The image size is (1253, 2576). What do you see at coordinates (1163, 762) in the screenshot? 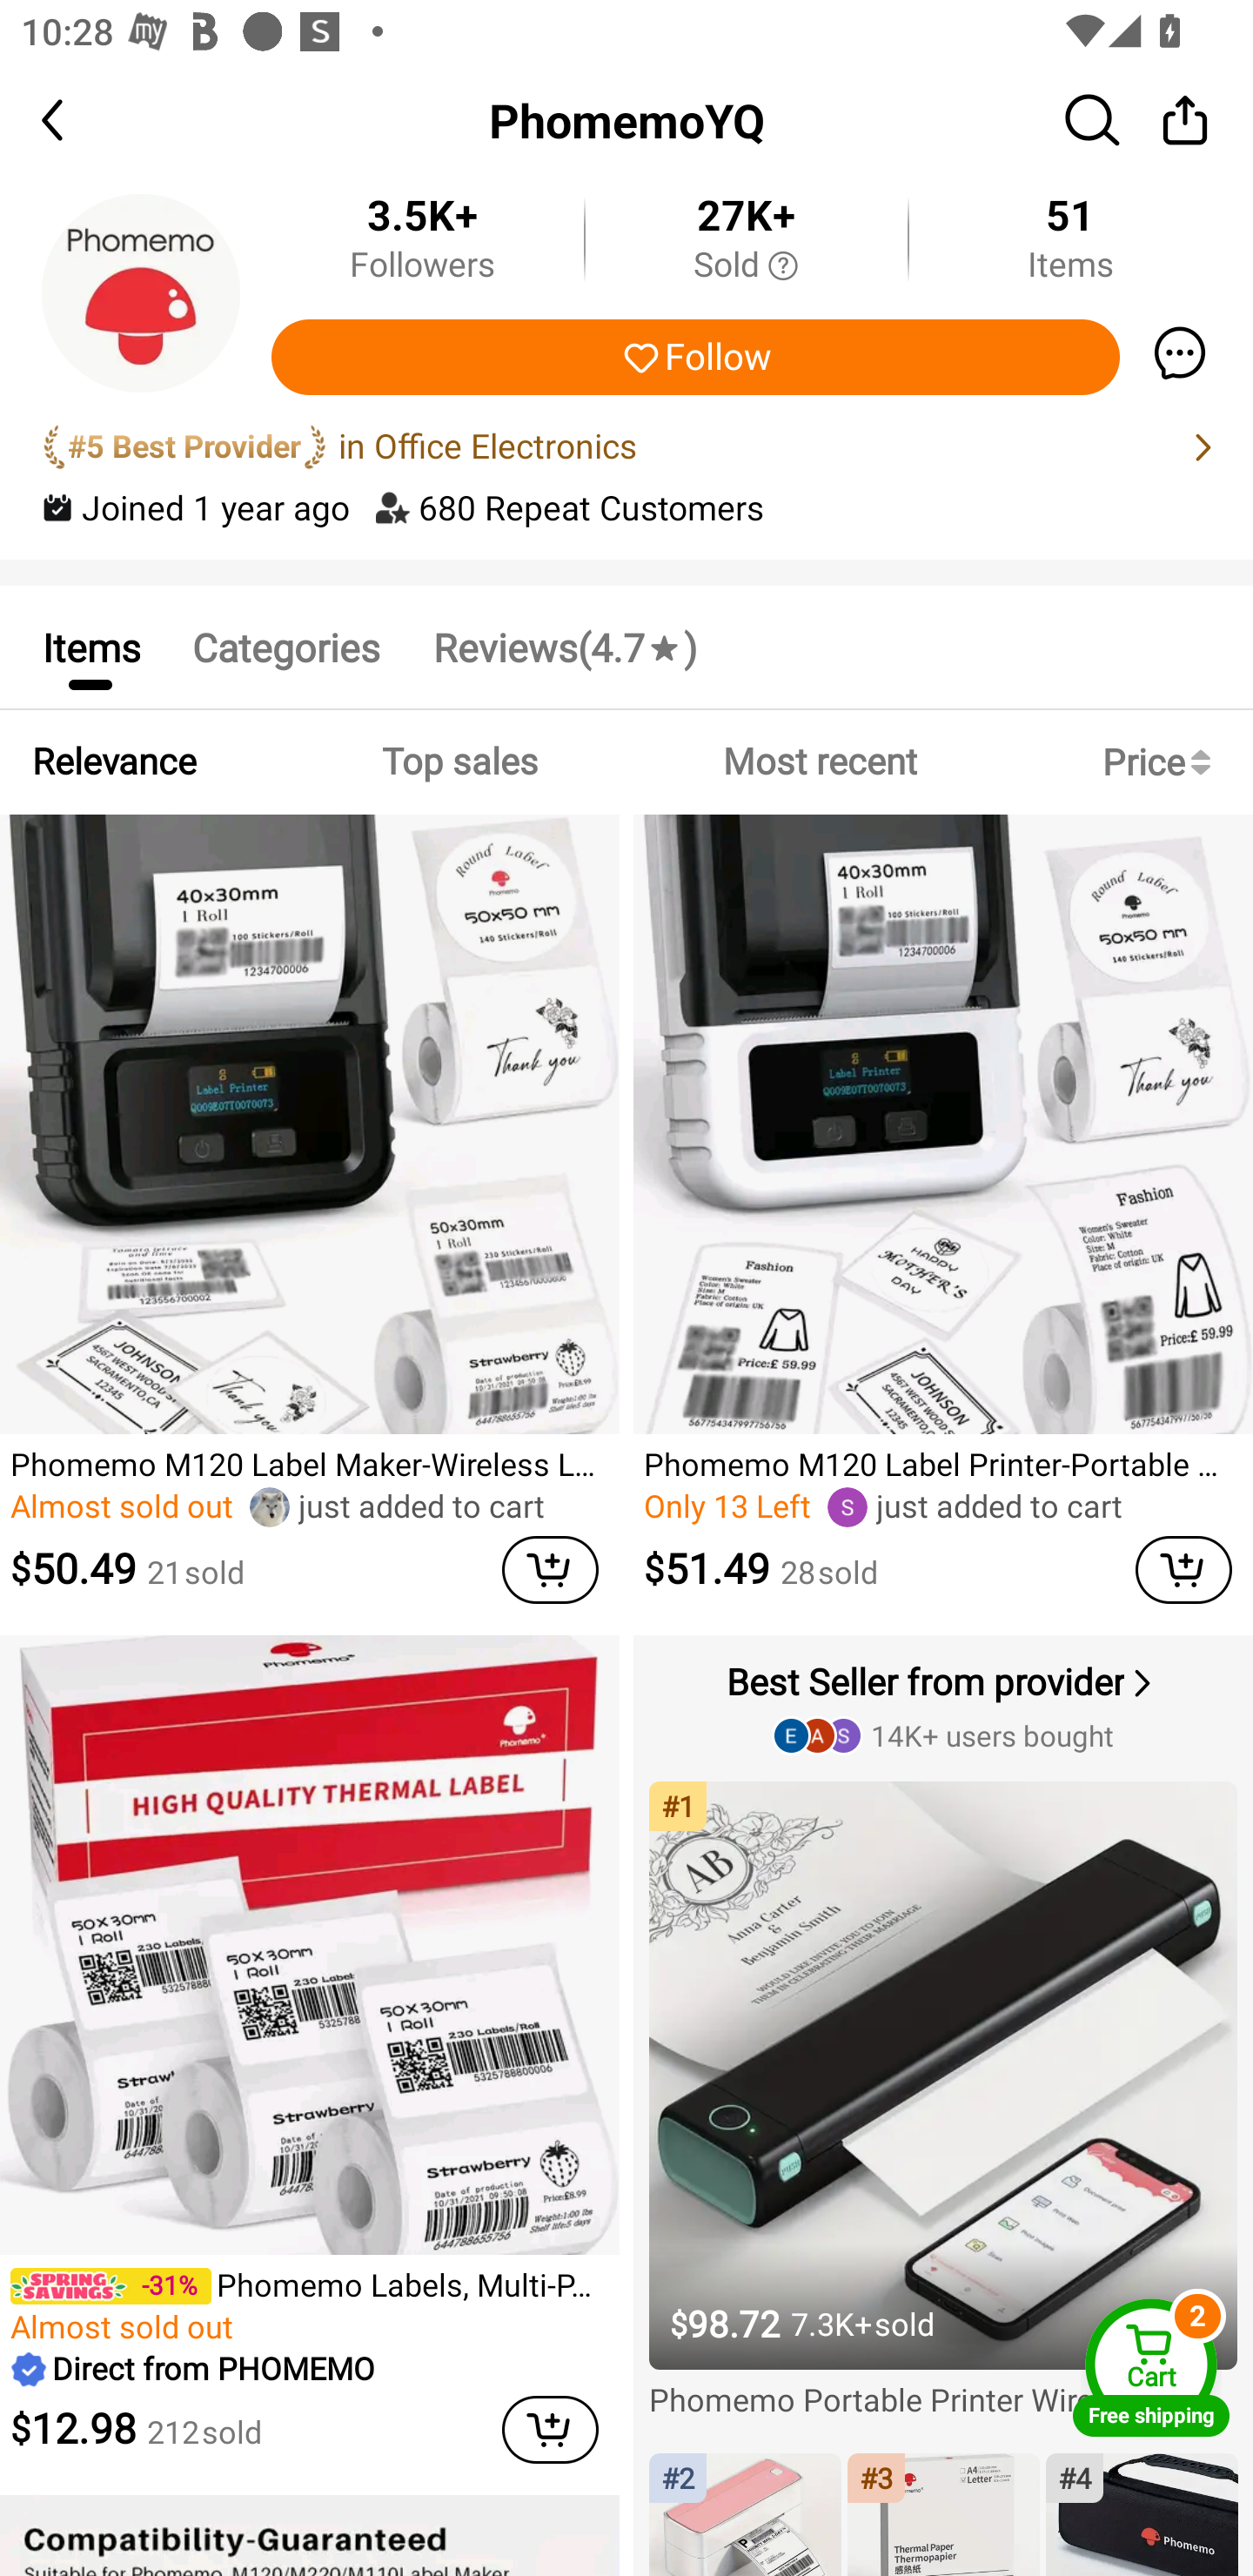
I see `Price` at bounding box center [1163, 762].